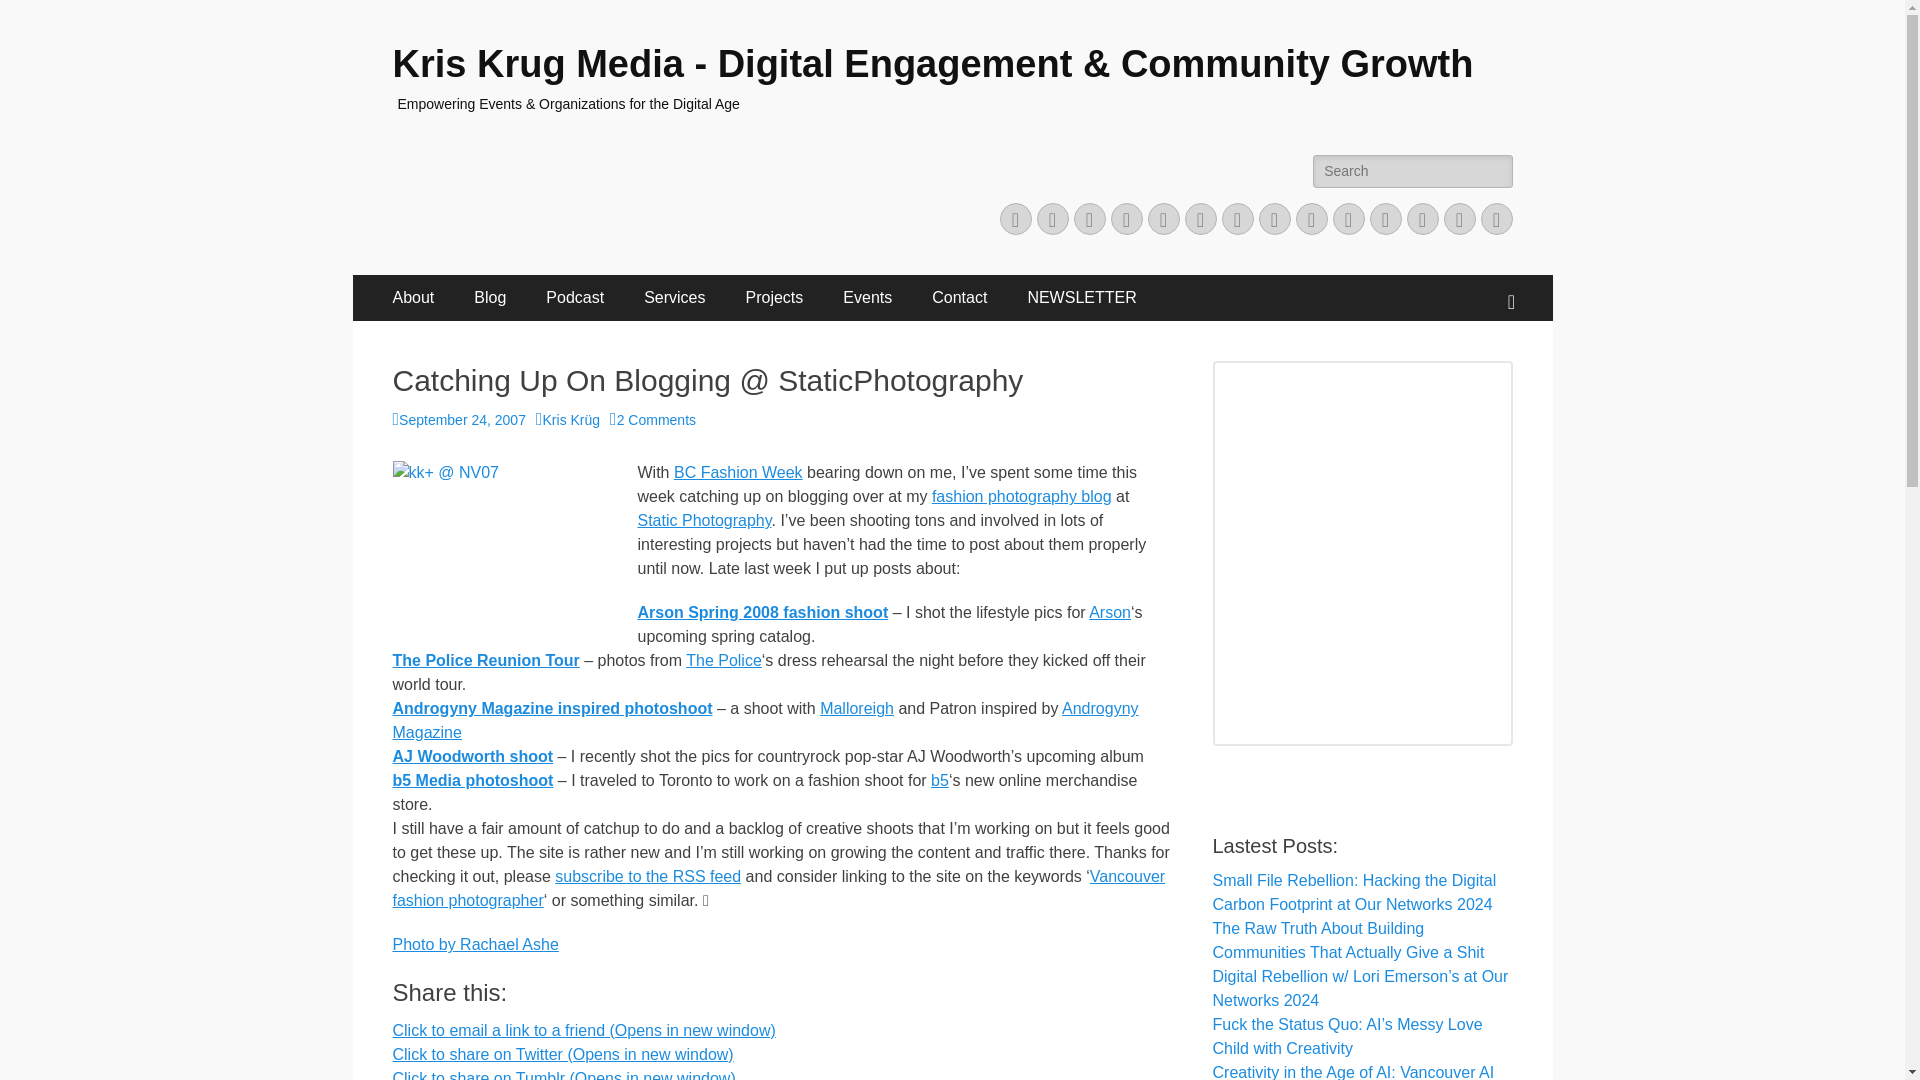  Describe the element at coordinates (1237, 219) in the screenshot. I see `LinkedIn` at that location.